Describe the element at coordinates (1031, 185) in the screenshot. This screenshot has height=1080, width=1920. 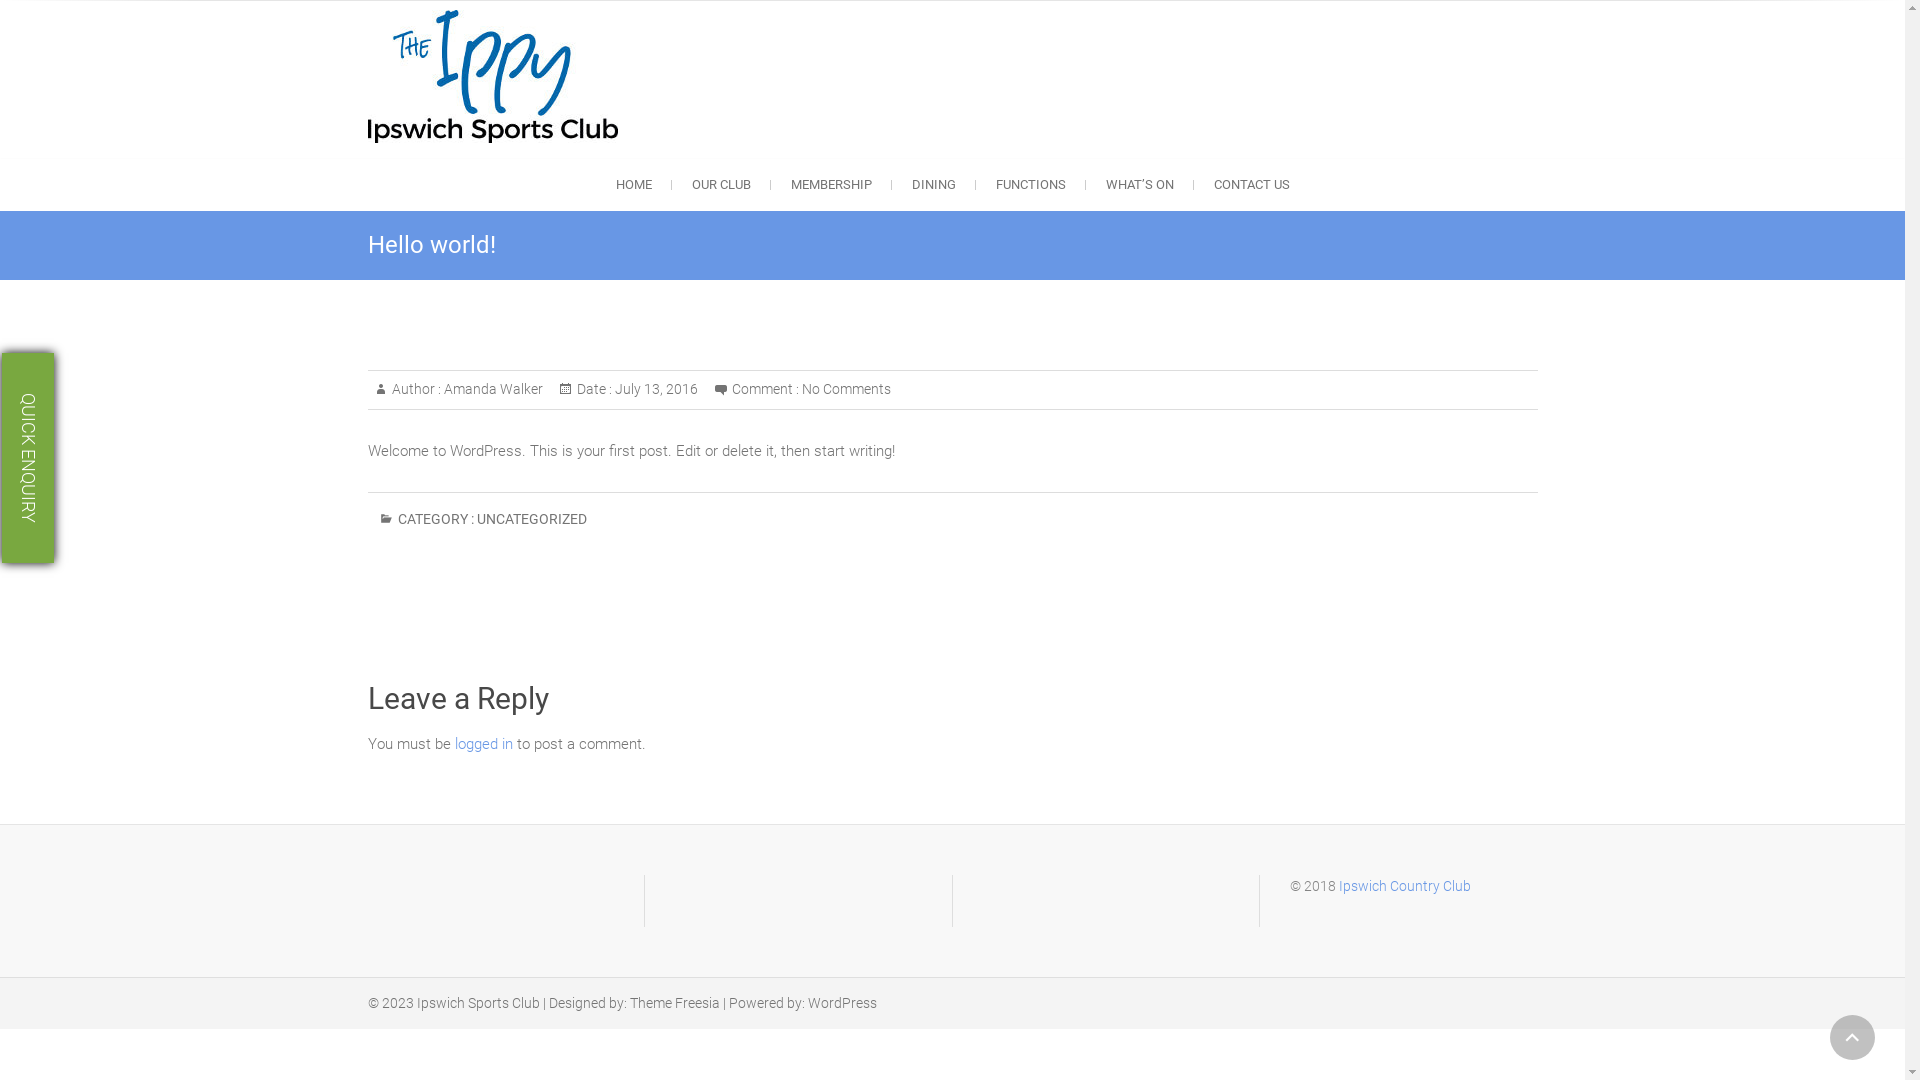
I see `FUNCTIONS` at that location.